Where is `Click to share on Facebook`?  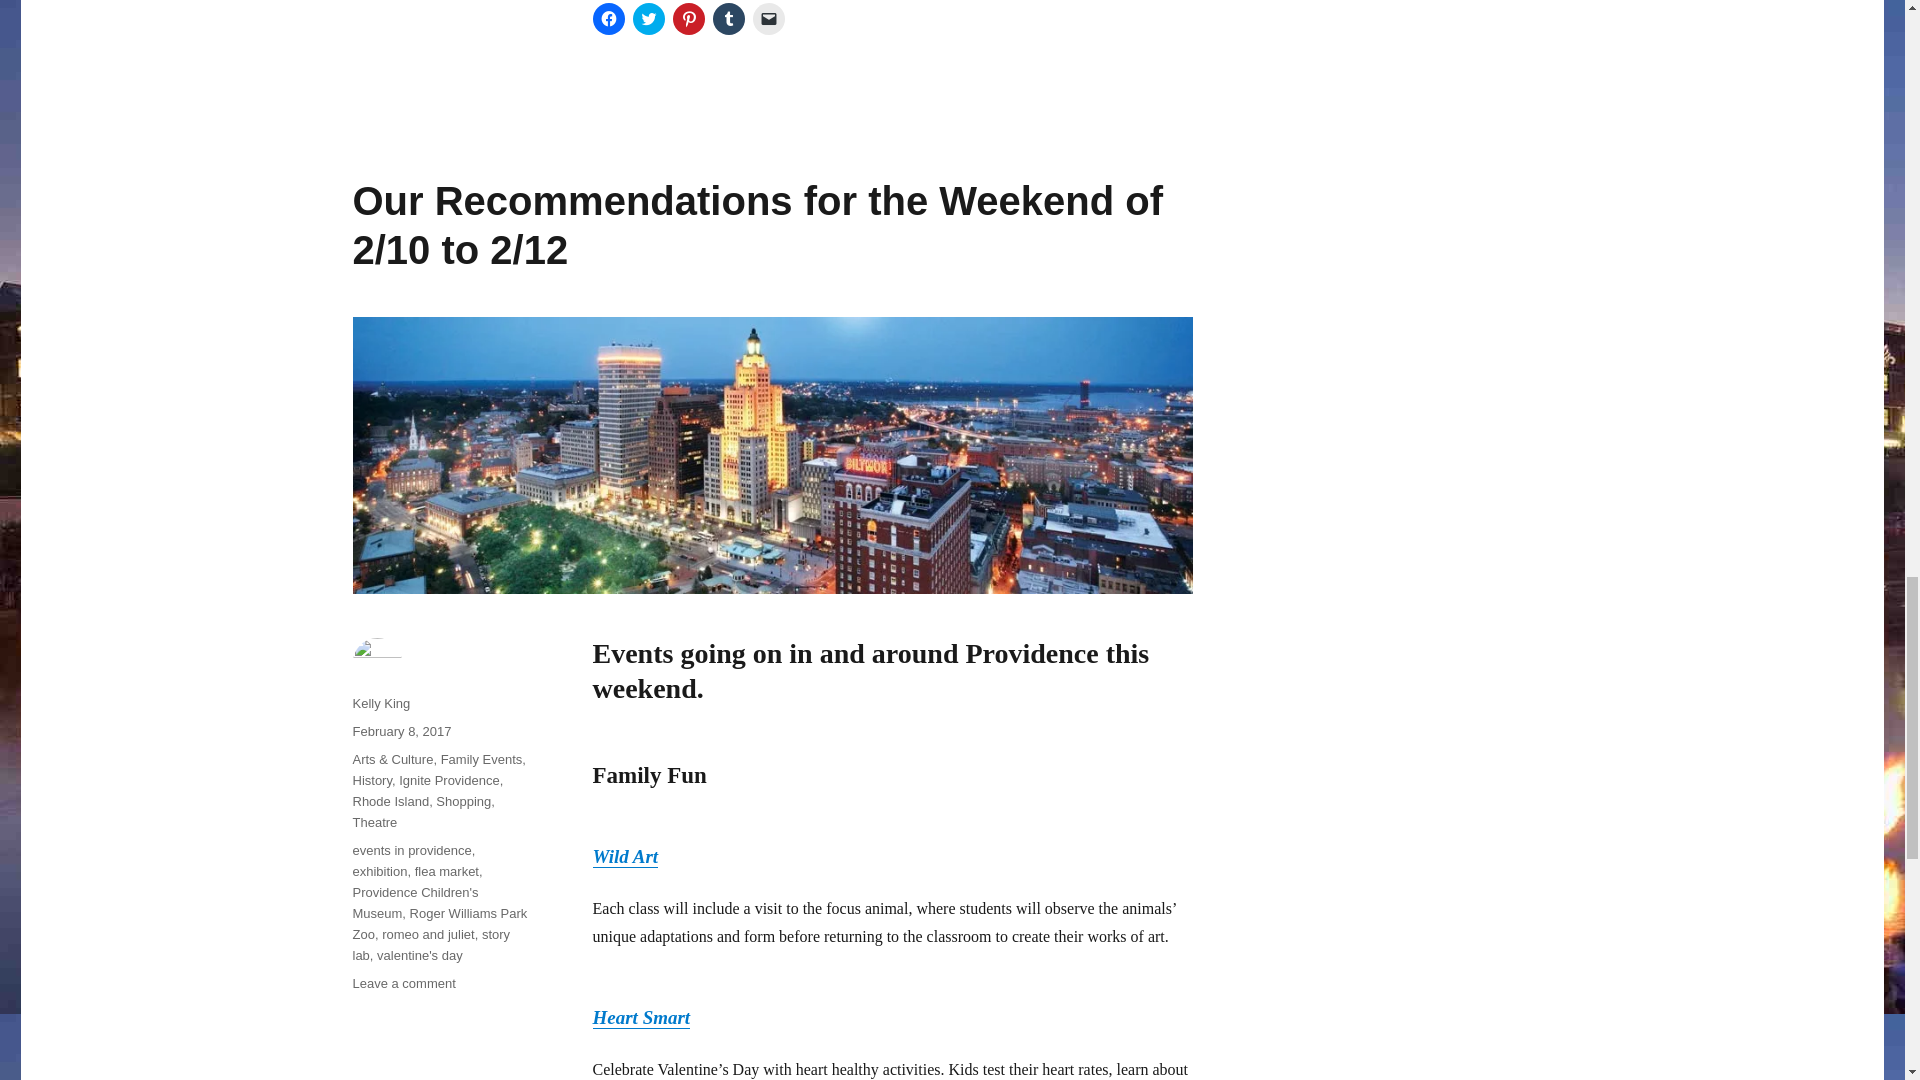
Click to share on Facebook is located at coordinates (608, 18).